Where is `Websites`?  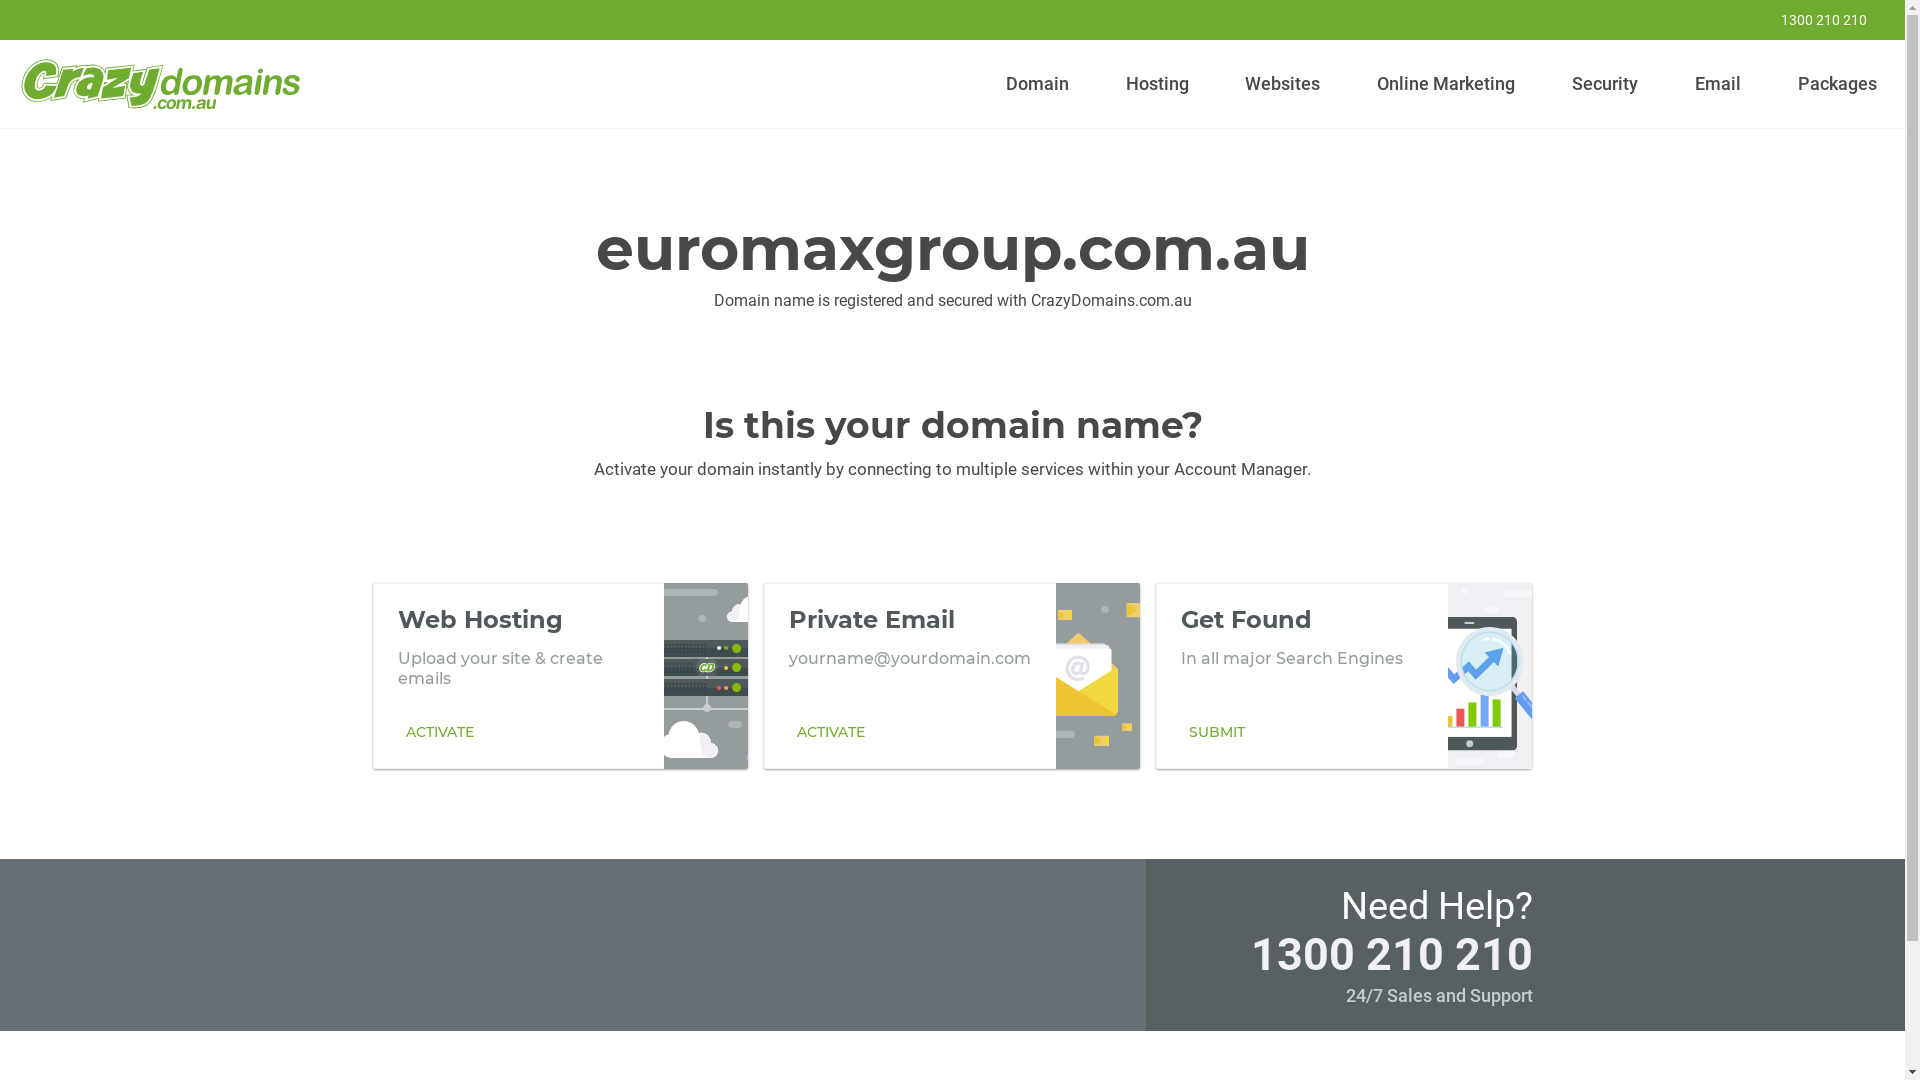
Websites is located at coordinates (1283, 84).